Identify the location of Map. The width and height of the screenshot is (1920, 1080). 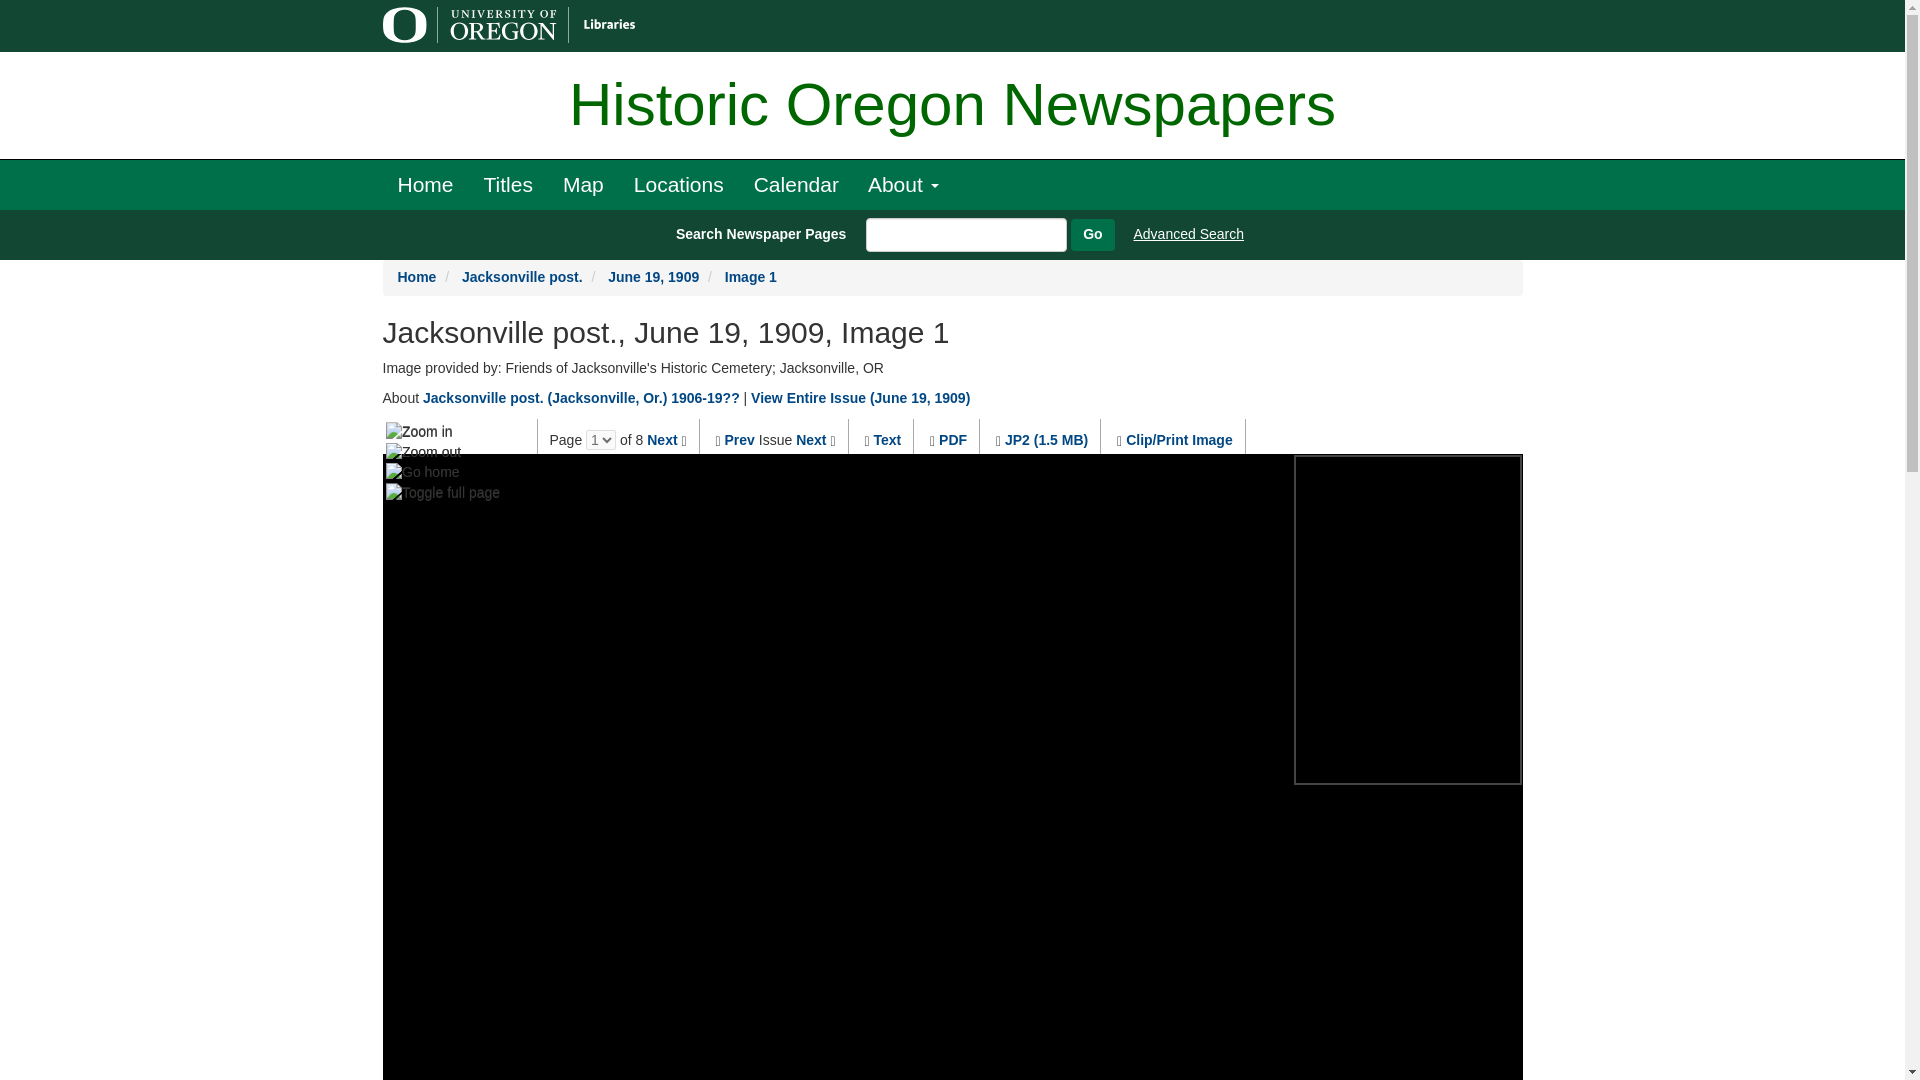
(582, 184).